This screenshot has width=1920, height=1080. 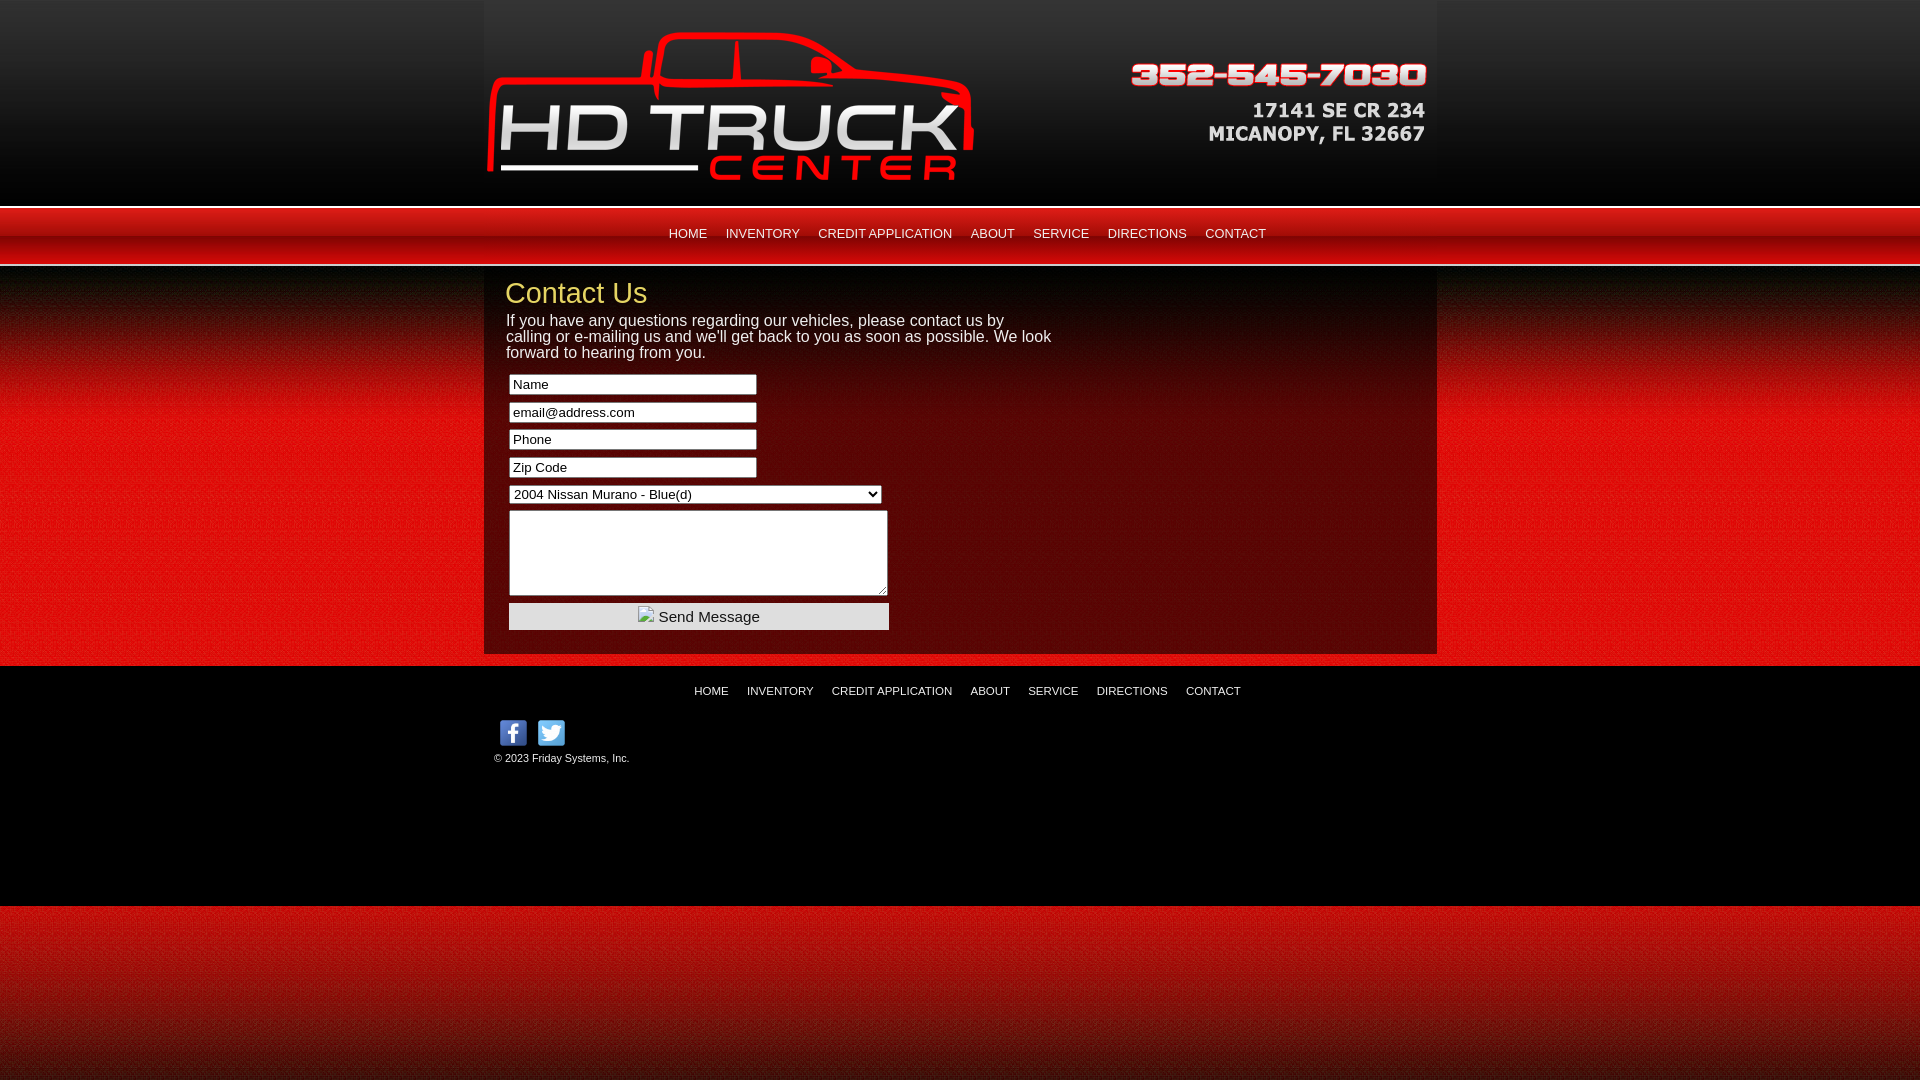 I want to click on ABOUT, so click(x=990, y=691).